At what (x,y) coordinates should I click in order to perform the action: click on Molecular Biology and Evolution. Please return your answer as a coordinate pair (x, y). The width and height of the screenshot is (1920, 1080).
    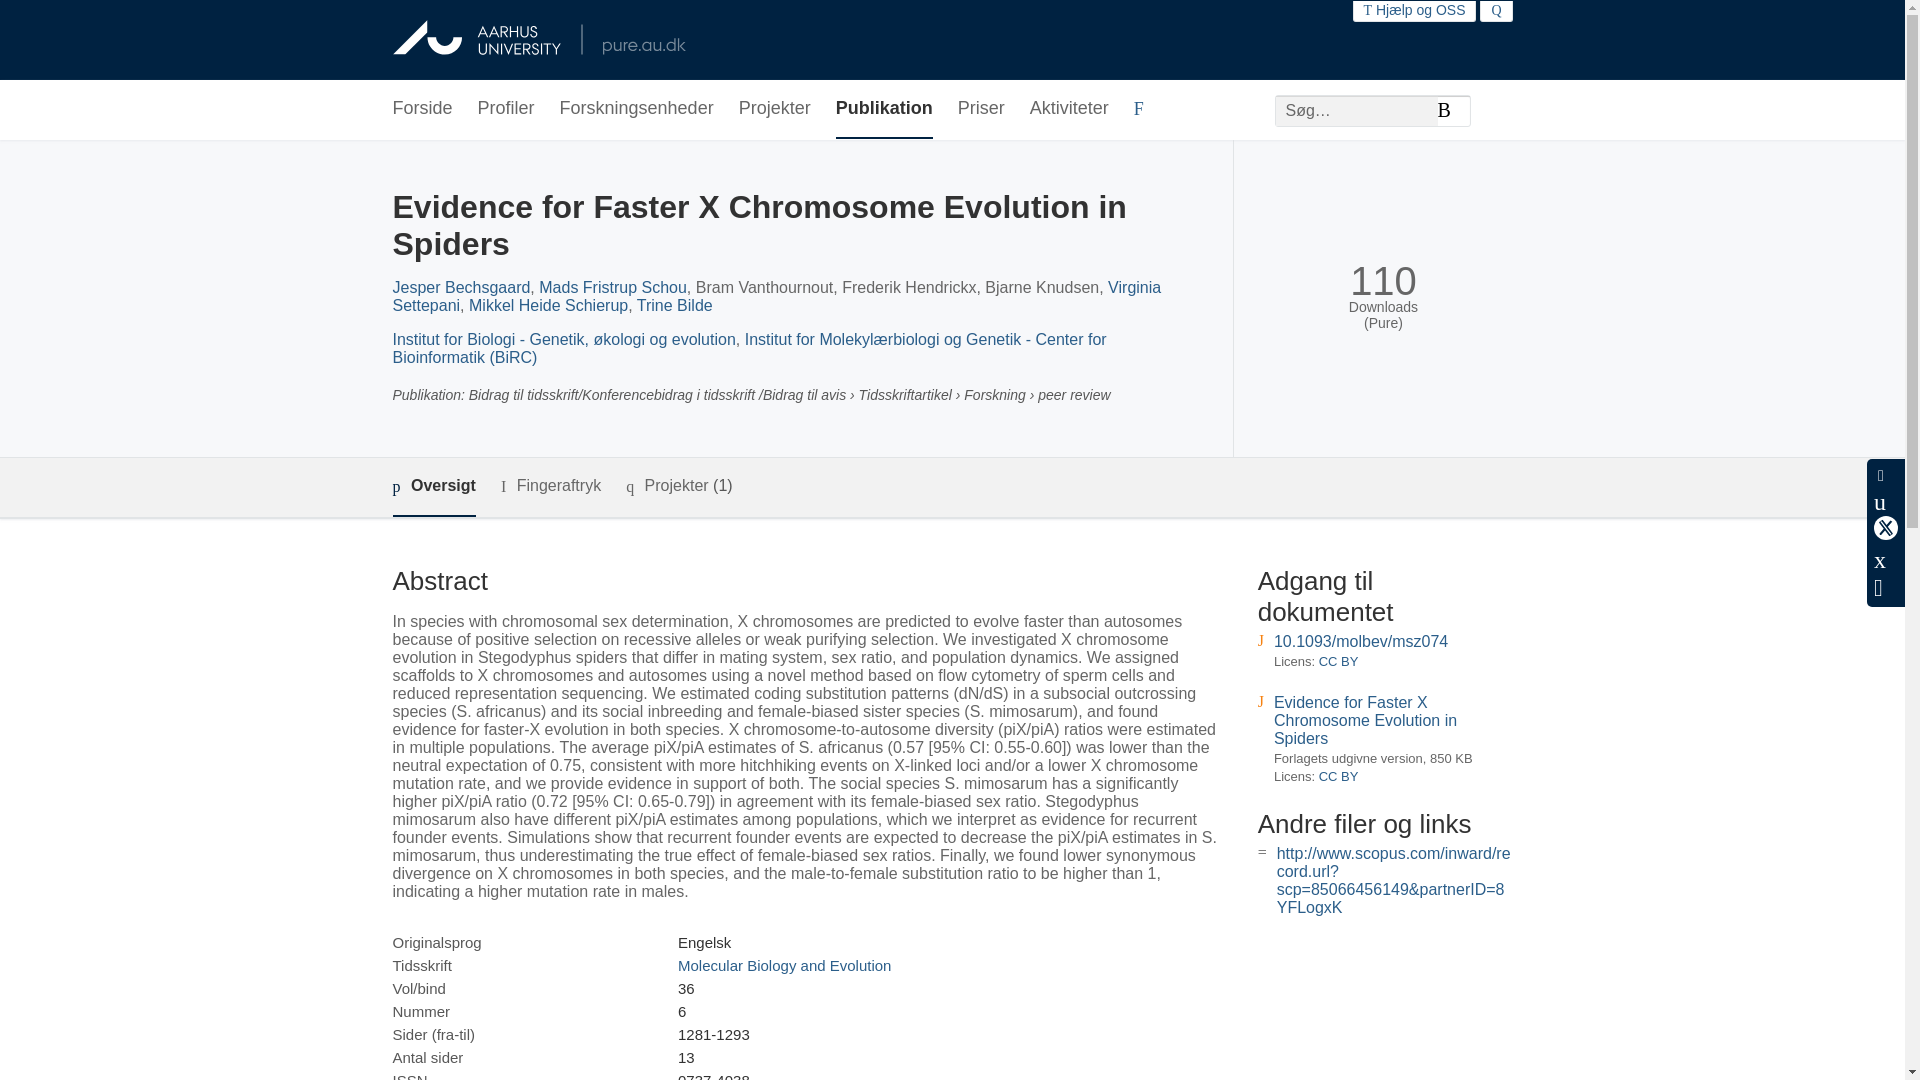
    Looking at the image, I should click on (784, 965).